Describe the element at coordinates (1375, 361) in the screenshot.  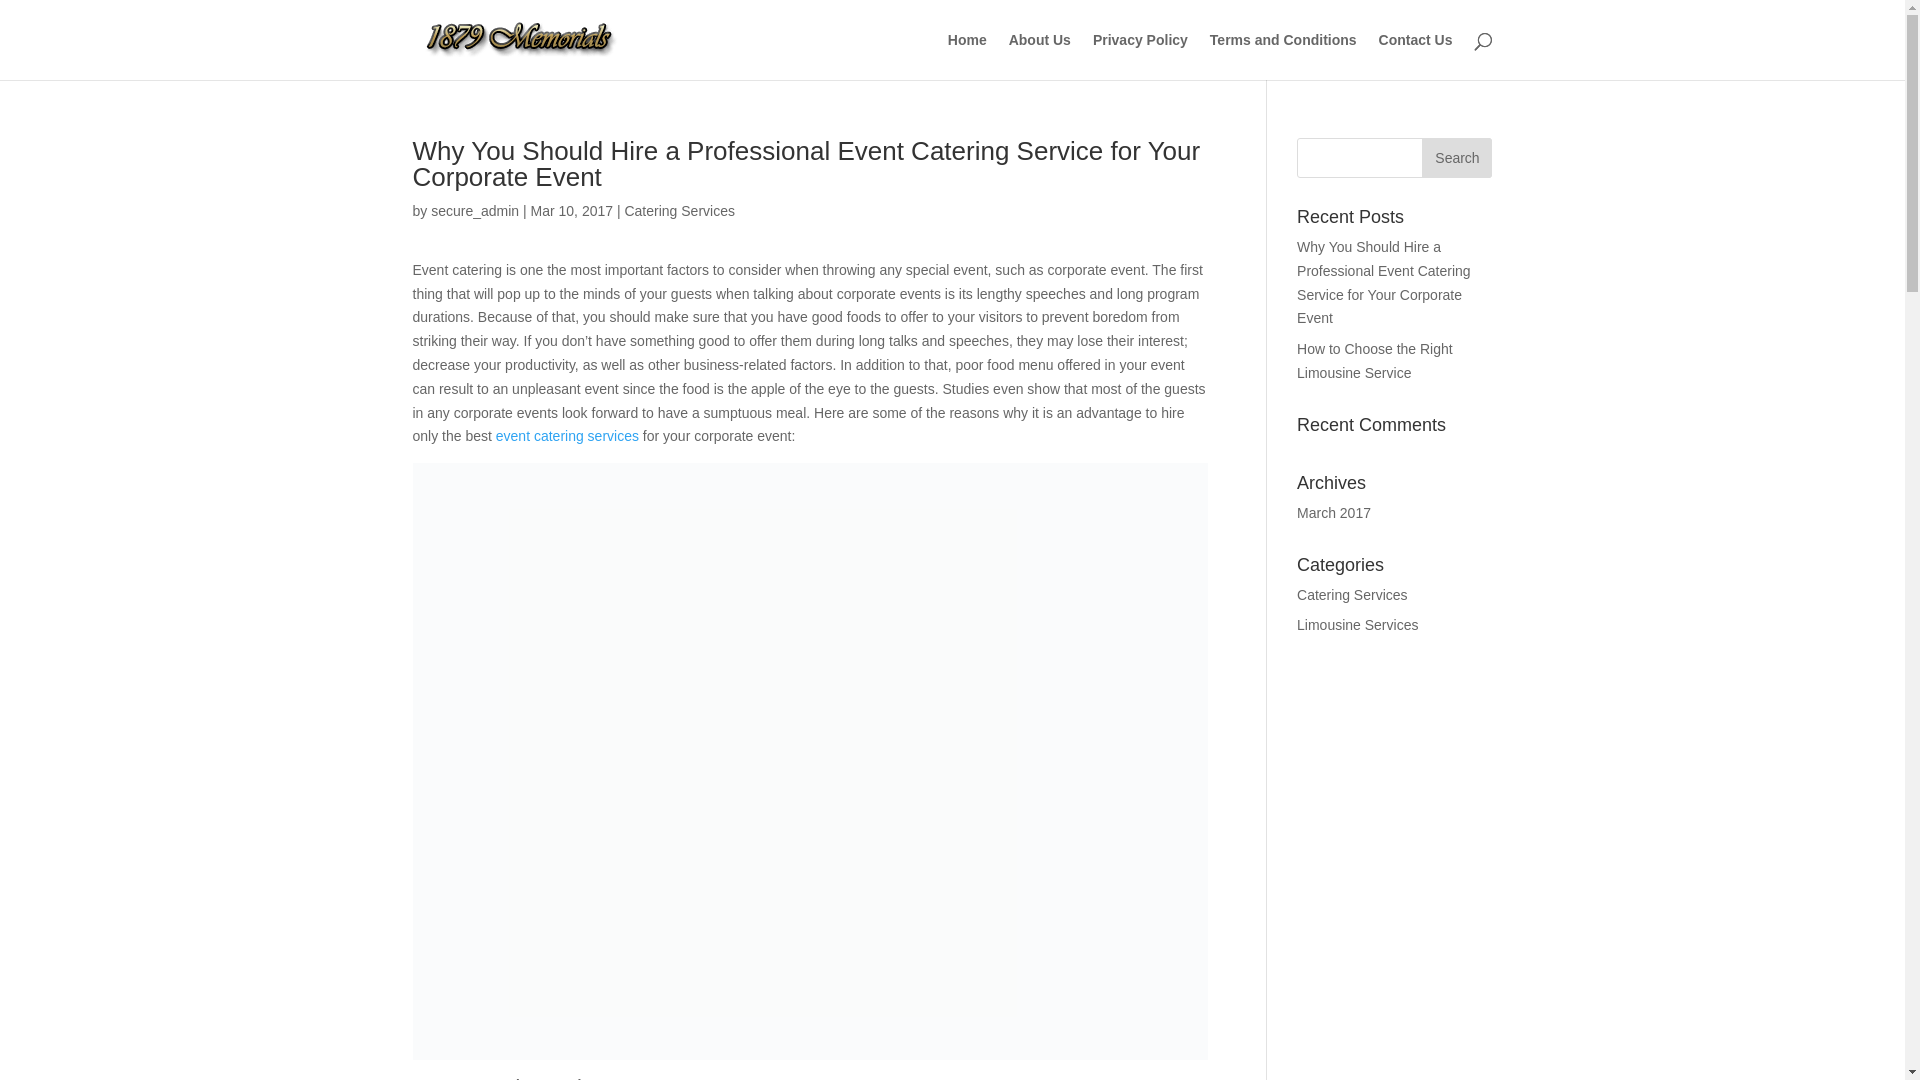
I see `How to Choose the Right Limousine Service ` at that location.